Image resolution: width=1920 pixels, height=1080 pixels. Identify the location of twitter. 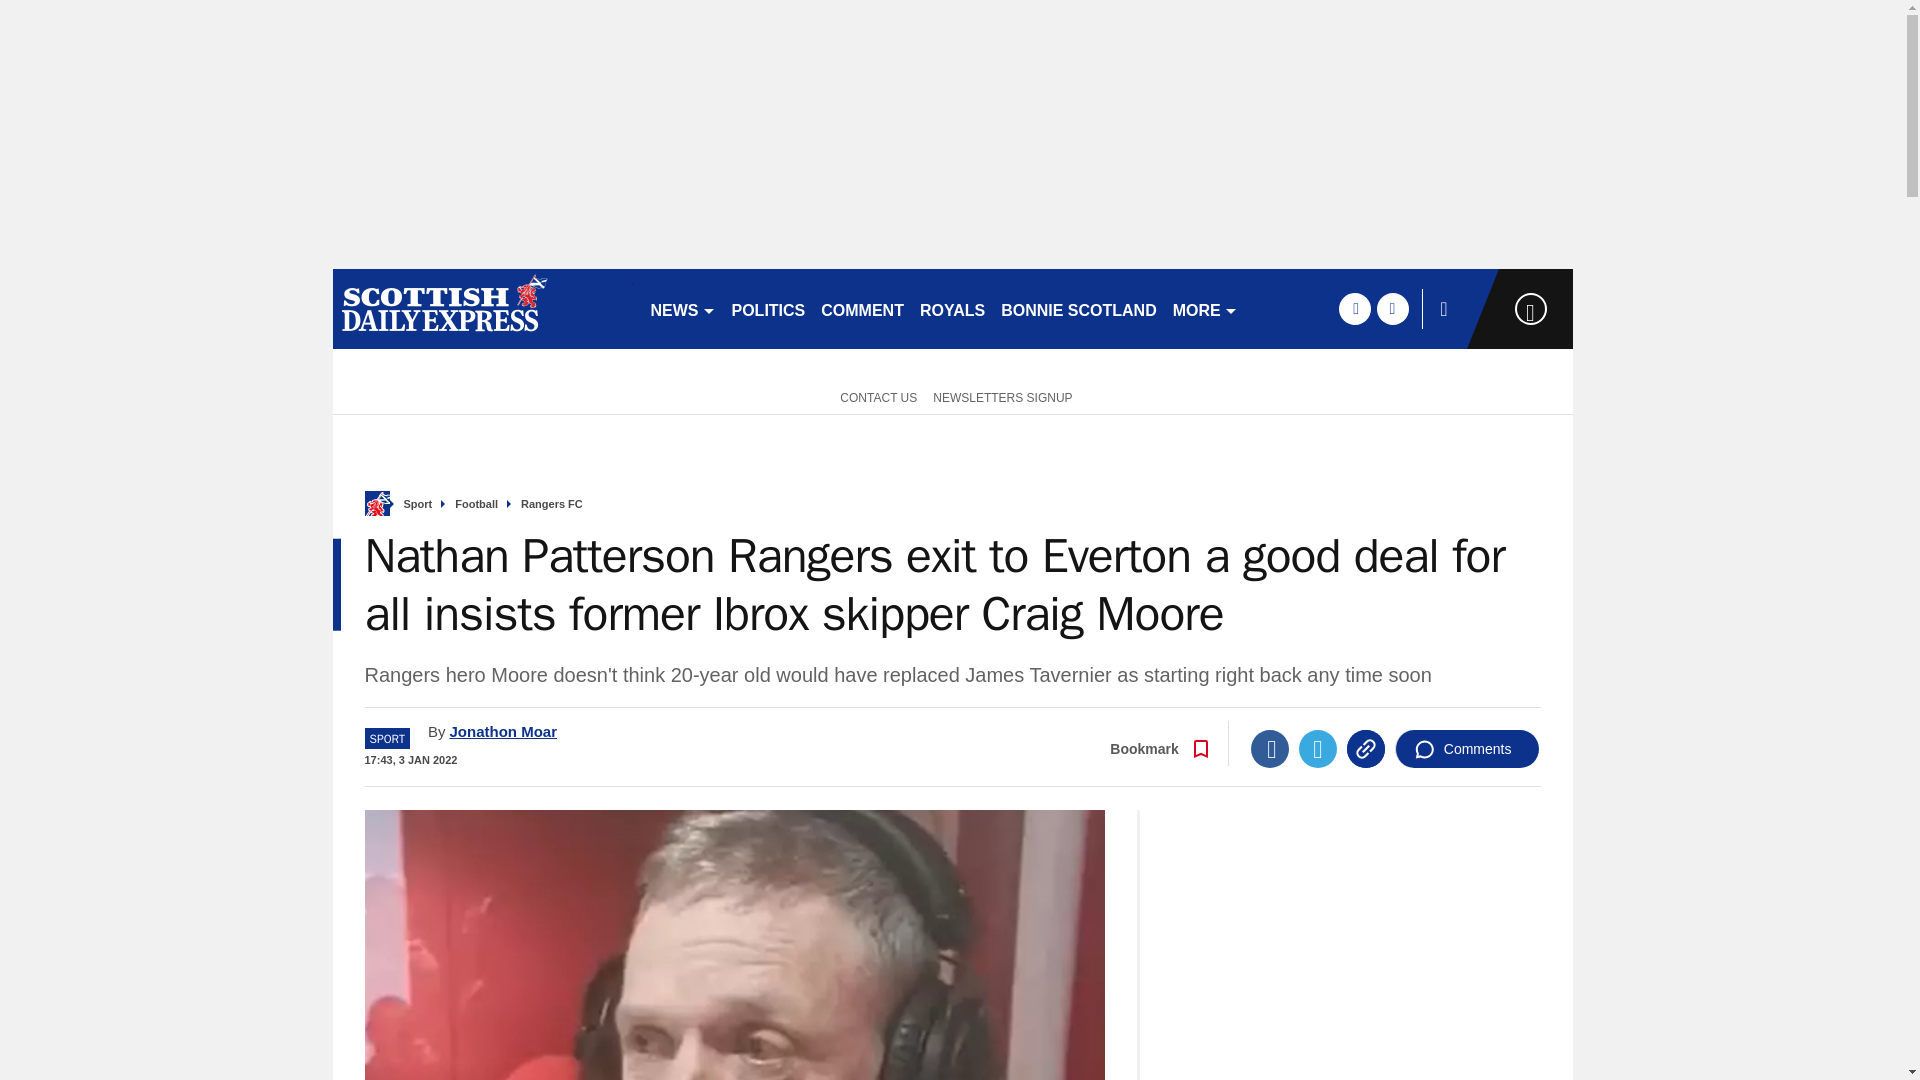
(1392, 308).